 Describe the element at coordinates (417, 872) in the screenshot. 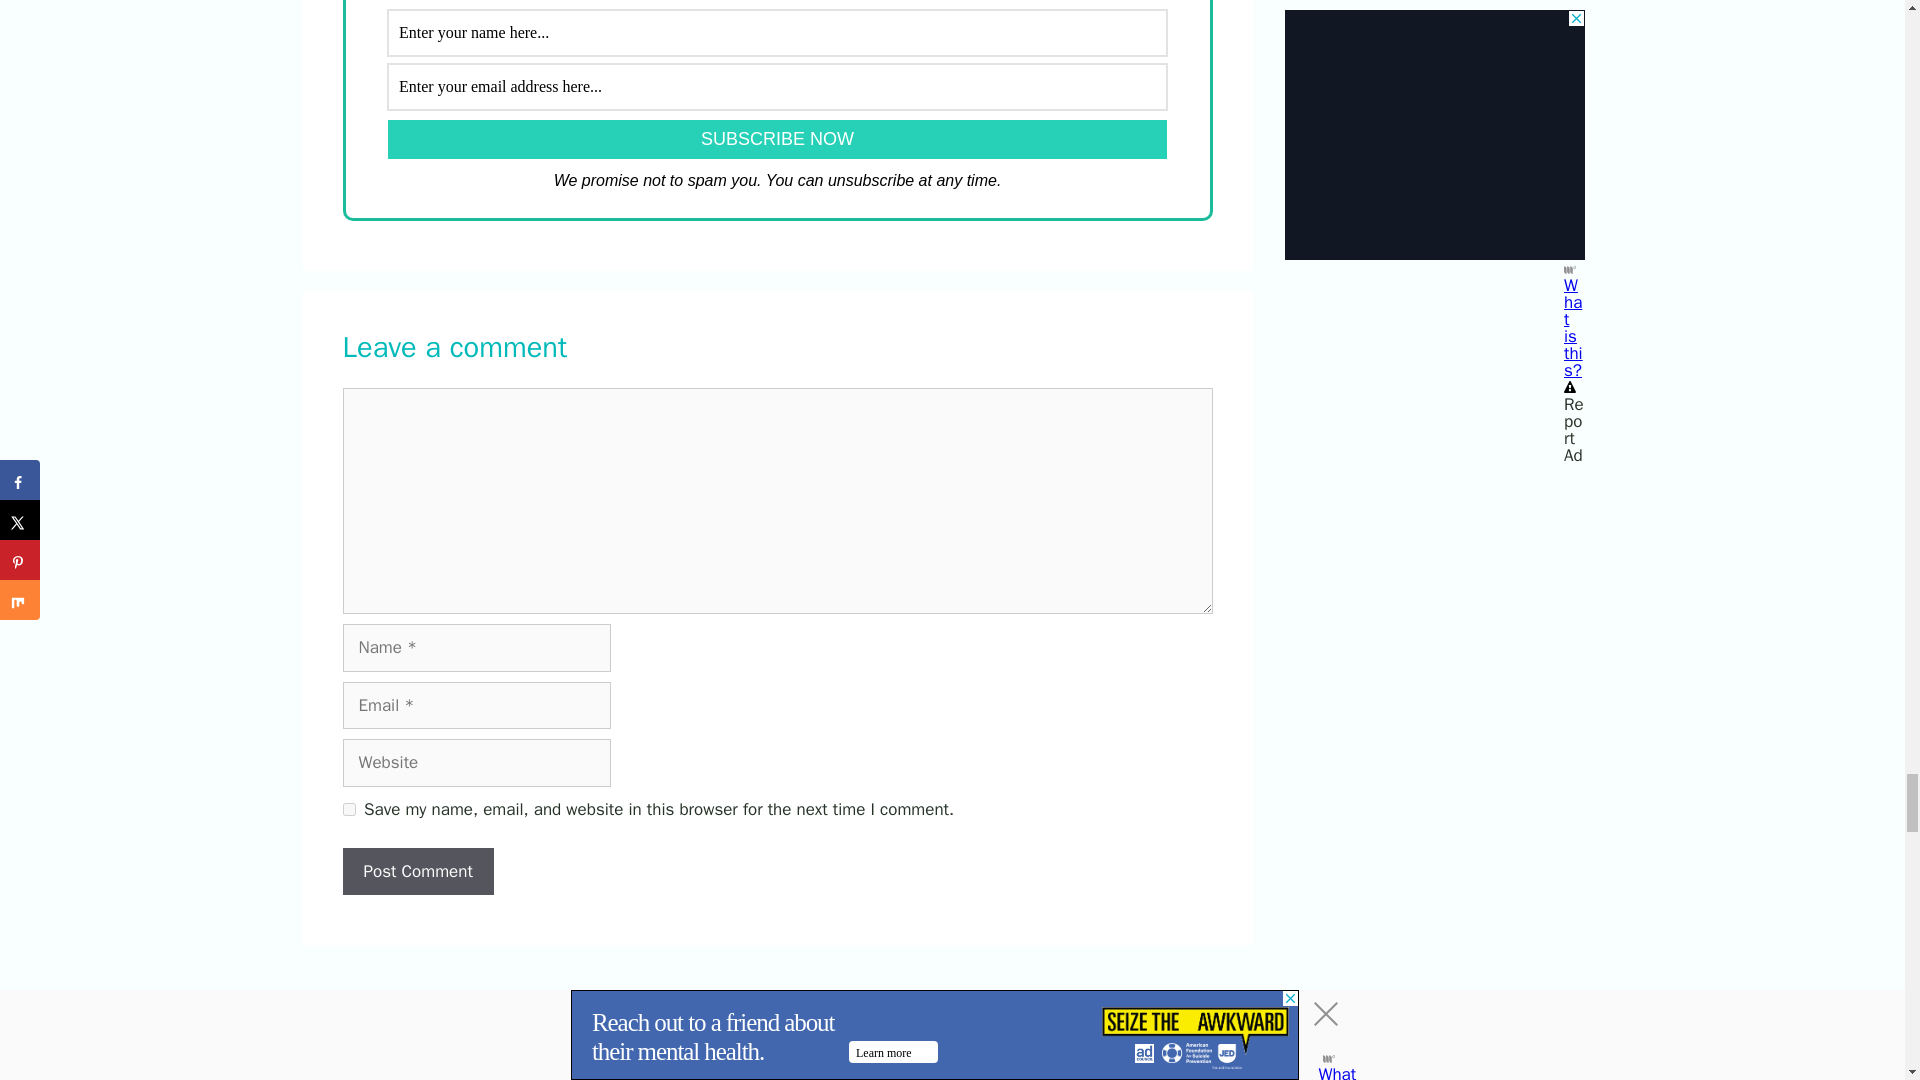

I see `Post Comment` at that location.